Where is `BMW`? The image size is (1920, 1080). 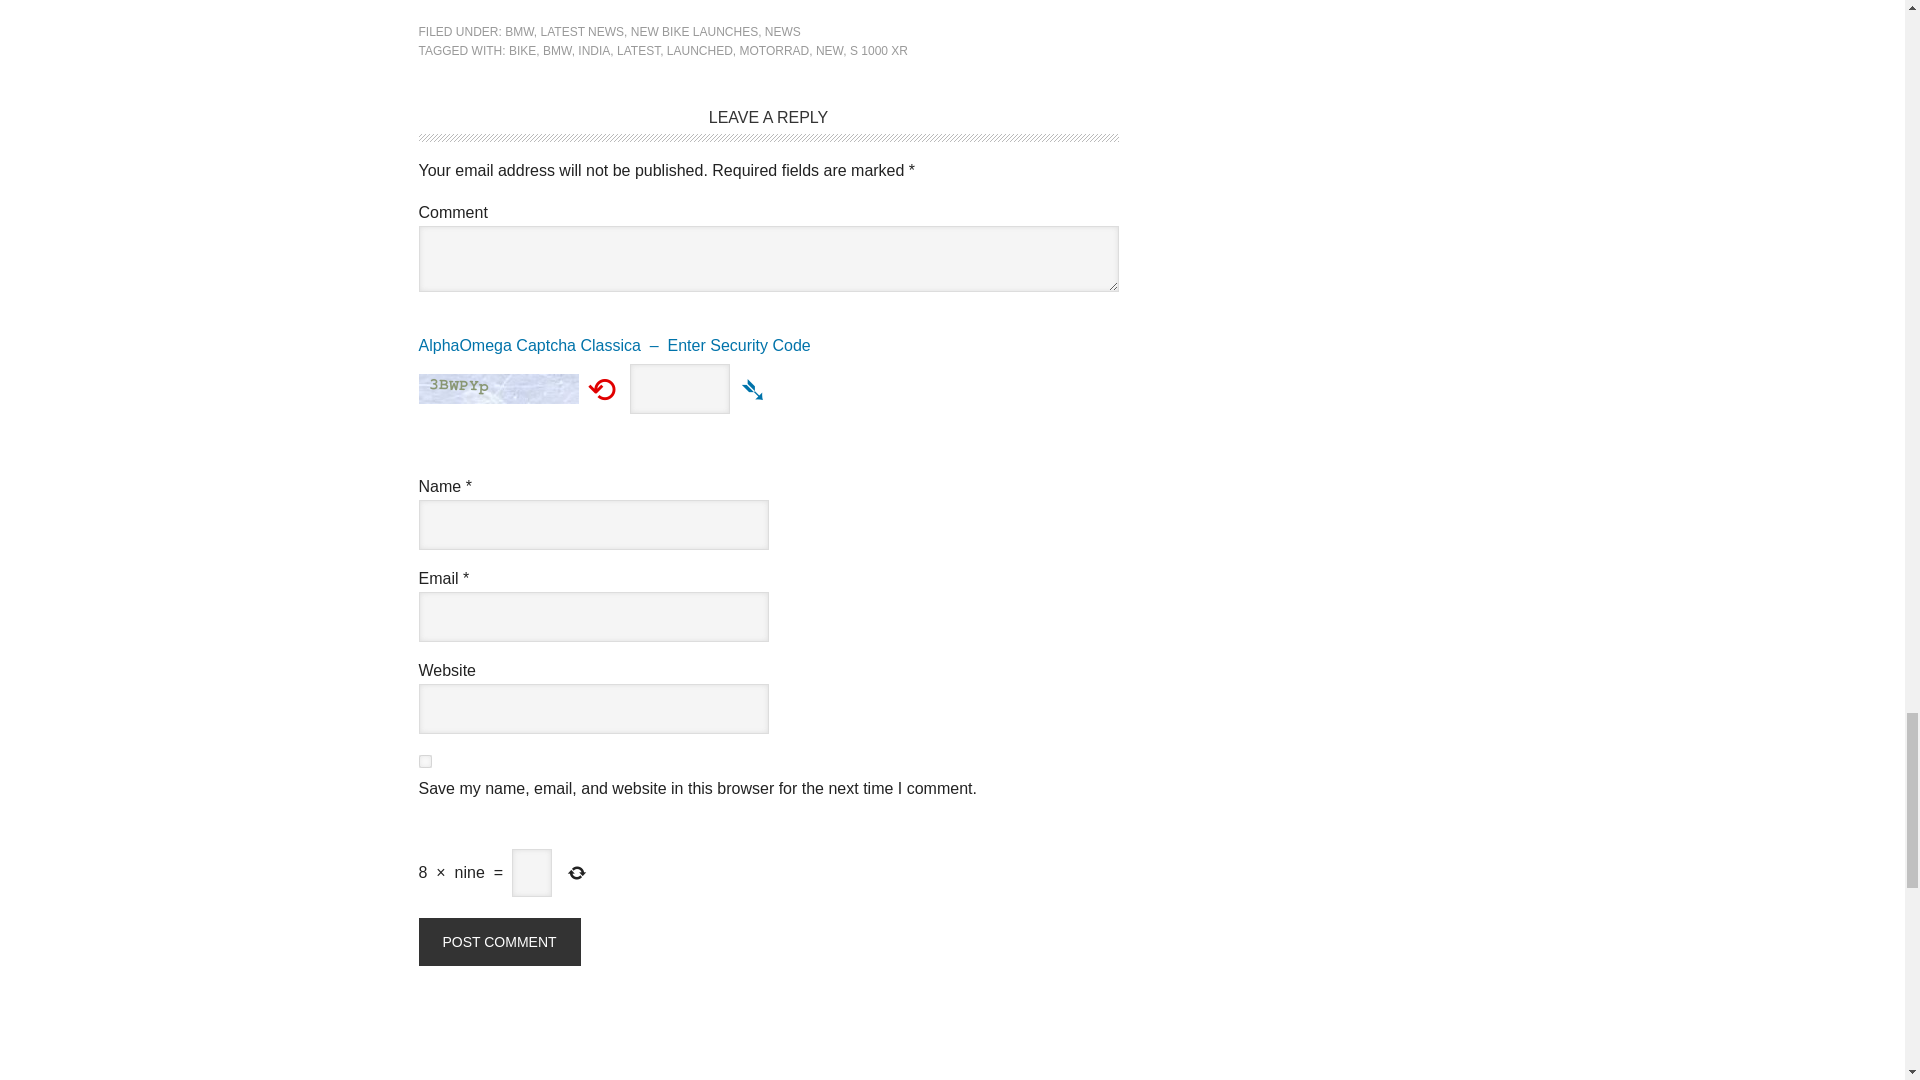
BMW is located at coordinates (558, 51).